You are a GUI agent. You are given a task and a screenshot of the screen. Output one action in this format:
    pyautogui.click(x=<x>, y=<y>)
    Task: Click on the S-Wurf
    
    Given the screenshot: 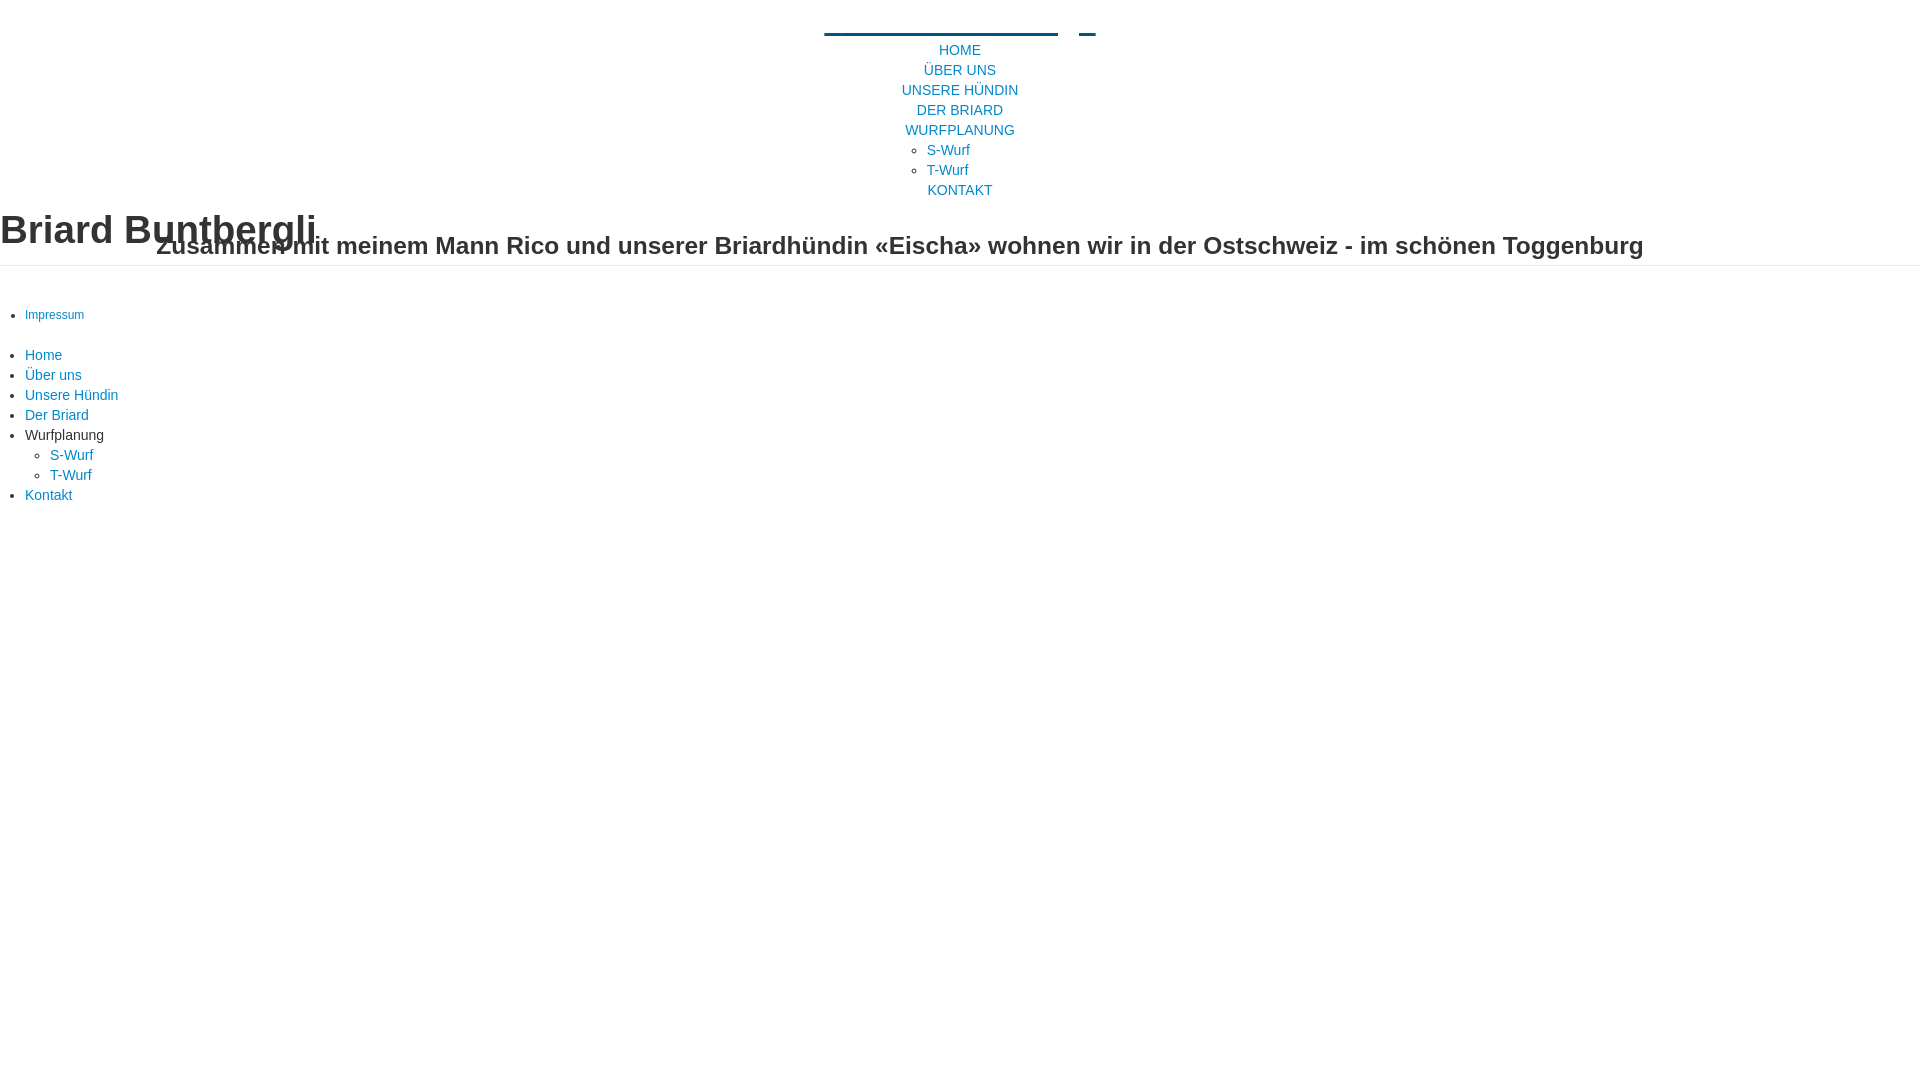 What is the action you would take?
    pyautogui.click(x=72, y=454)
    